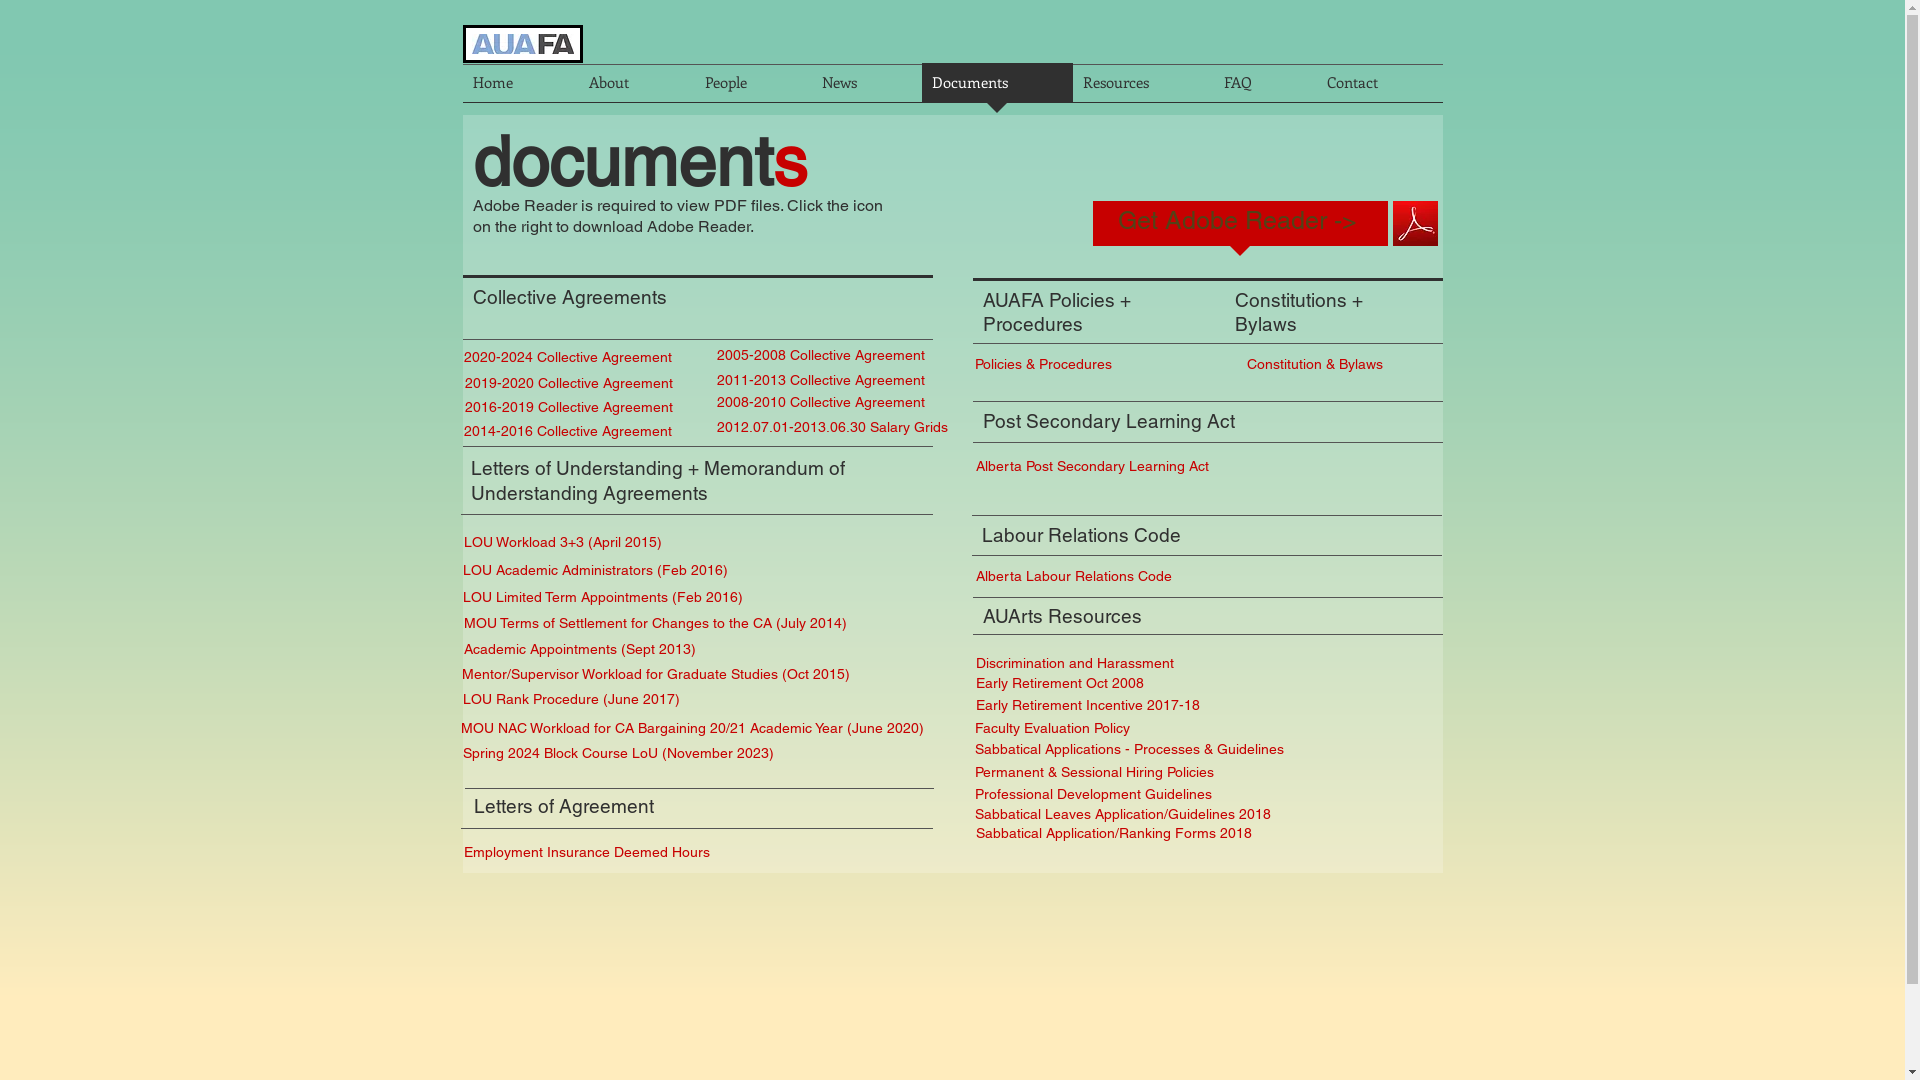 This screenshot has width=1920, height=1080. What do you see at coordinates (1056, 729) in the screenshot?
I see `Faculty Evaluation Policy` at bounding box center [1056, 729].